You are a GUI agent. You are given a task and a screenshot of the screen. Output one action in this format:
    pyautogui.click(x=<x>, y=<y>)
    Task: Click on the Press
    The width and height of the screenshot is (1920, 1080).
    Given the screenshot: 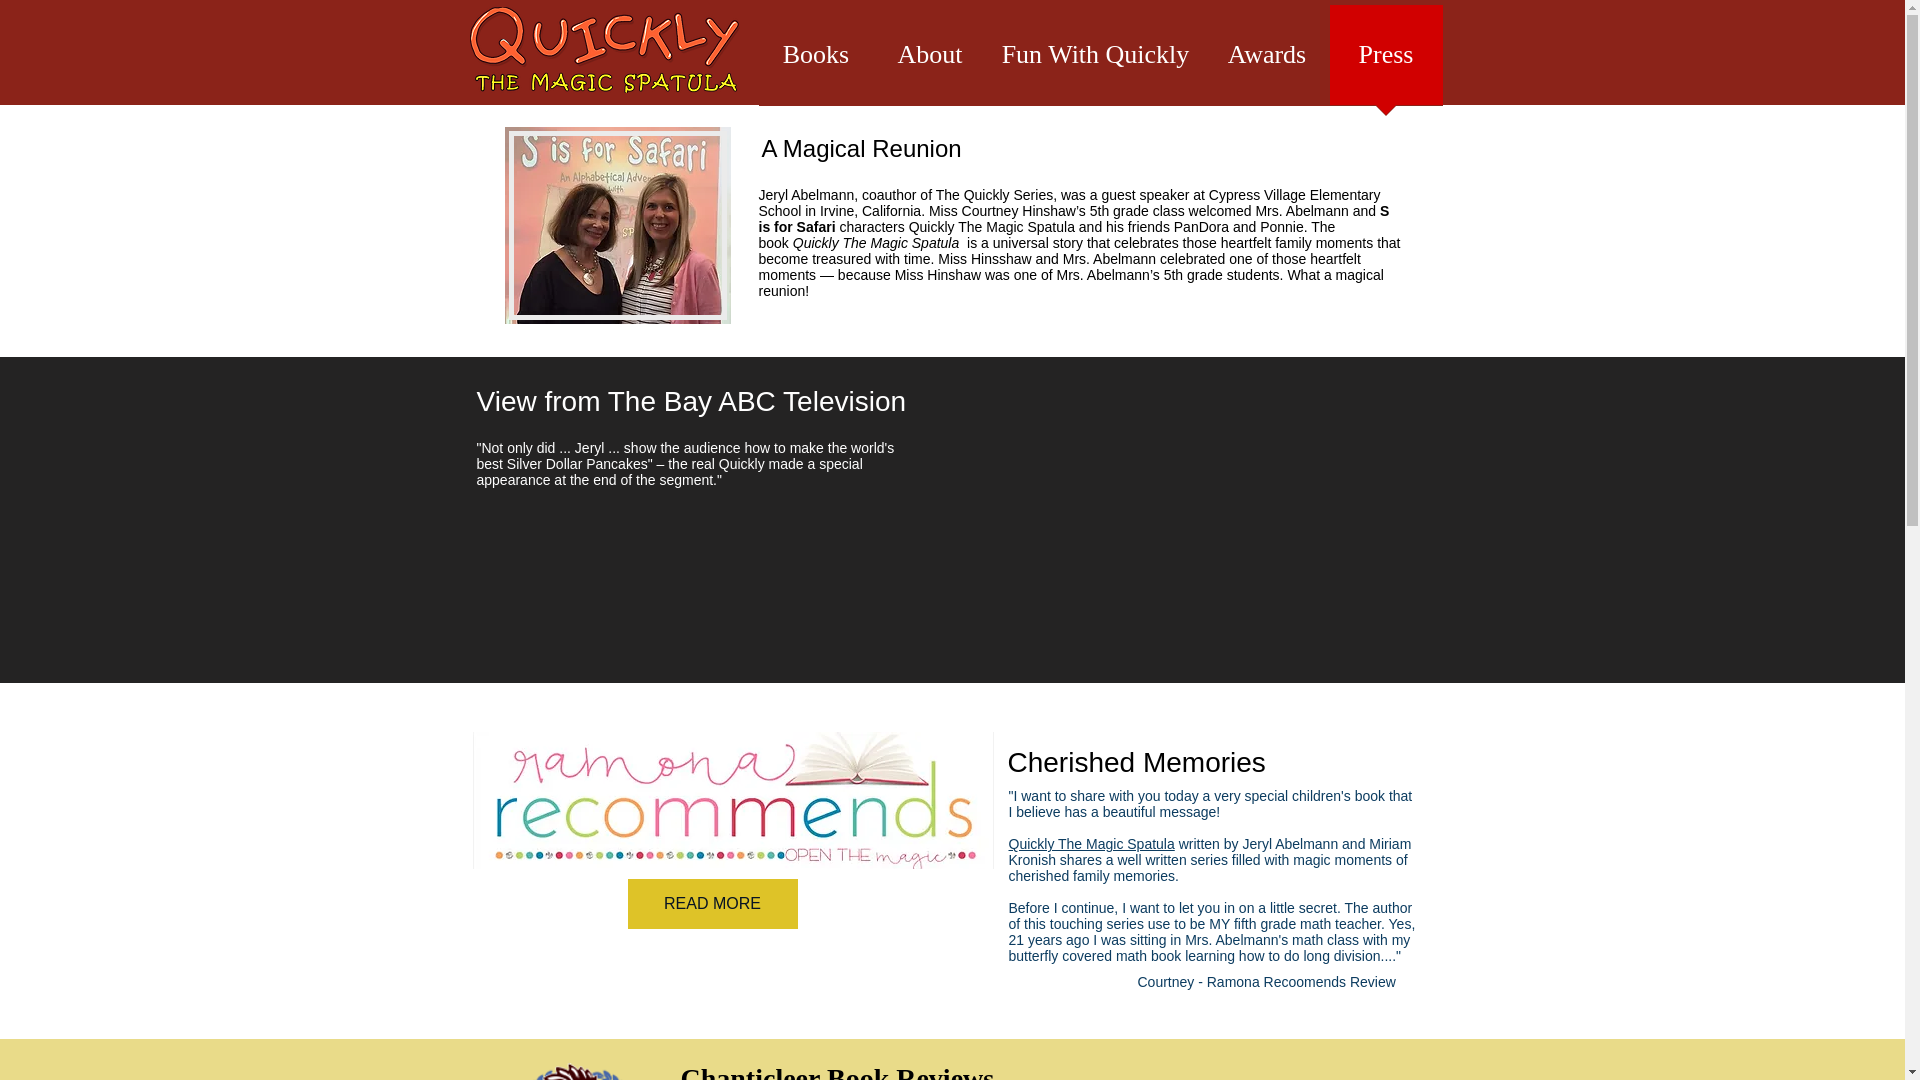 What is the action you would take?
    pyautogui.click(x=1386, y=61)
    